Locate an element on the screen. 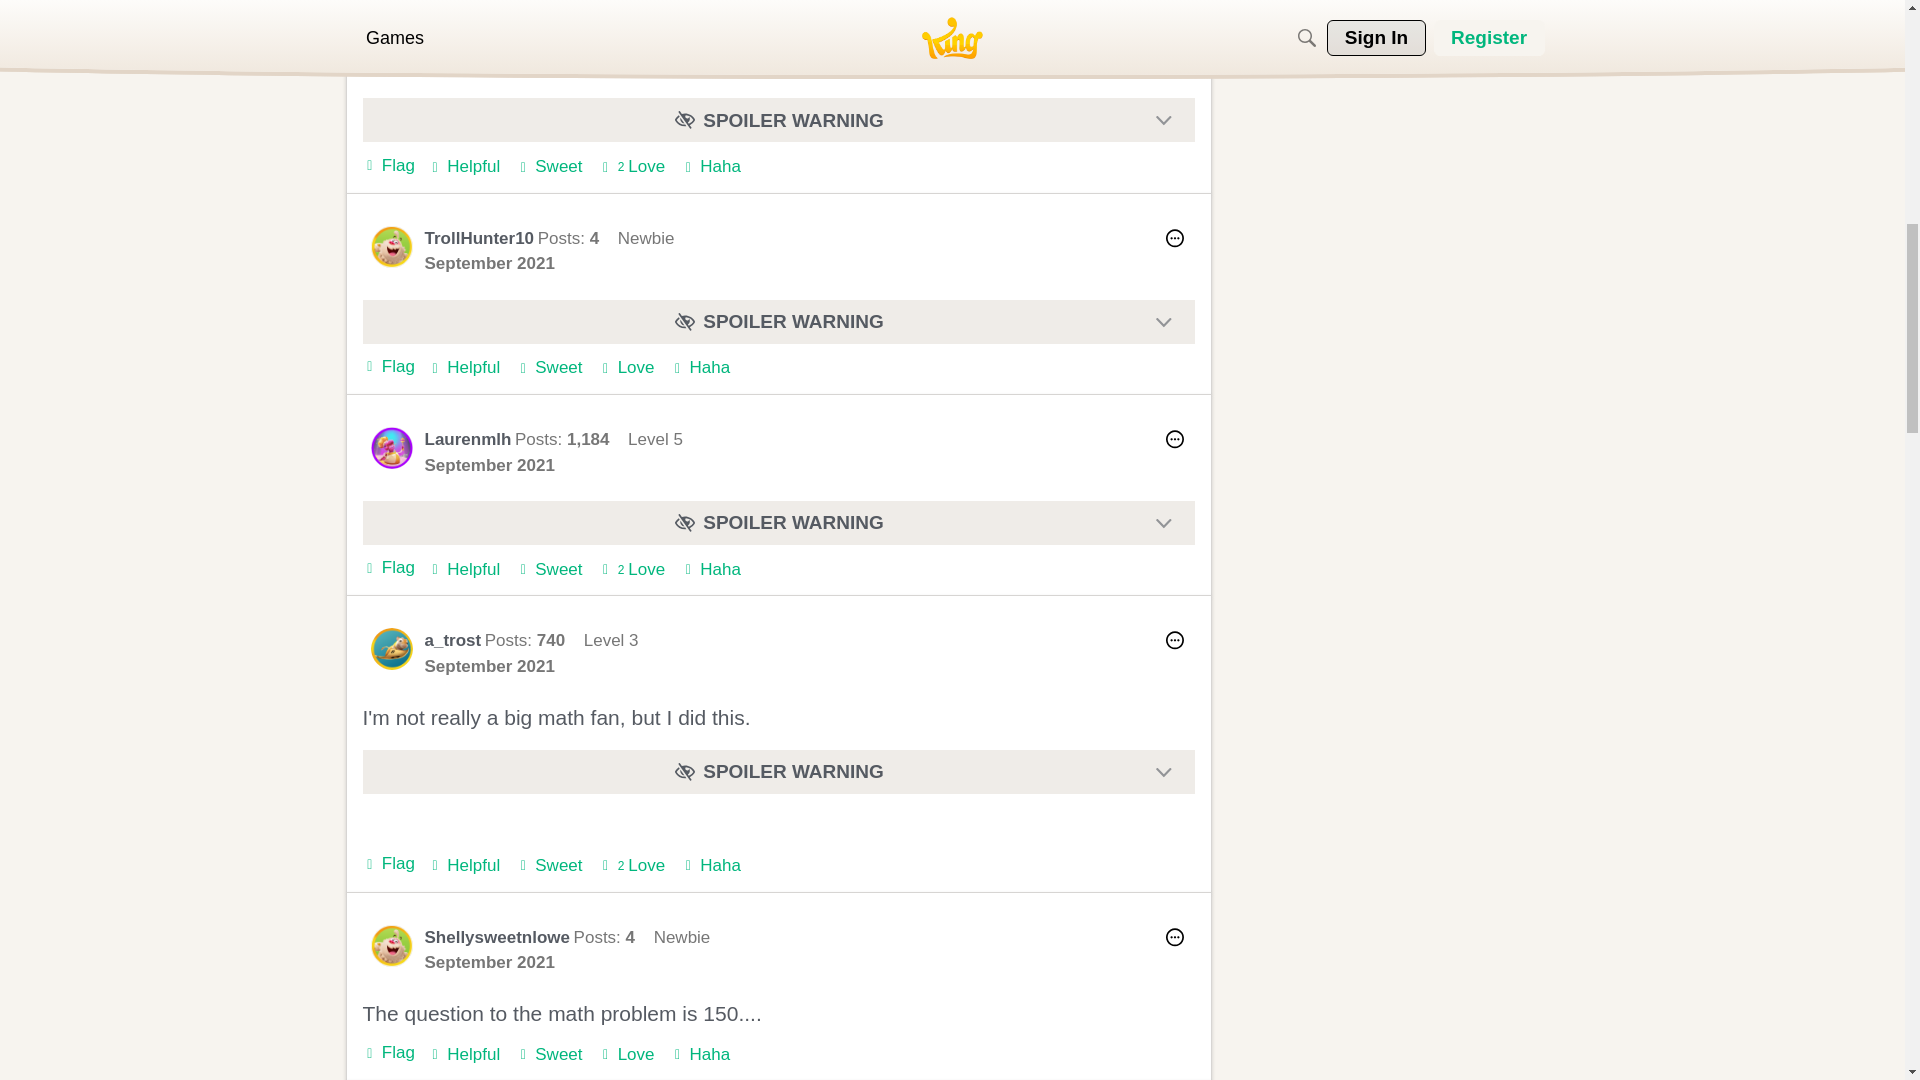  September 2021 is located at coordinates (548, 167).